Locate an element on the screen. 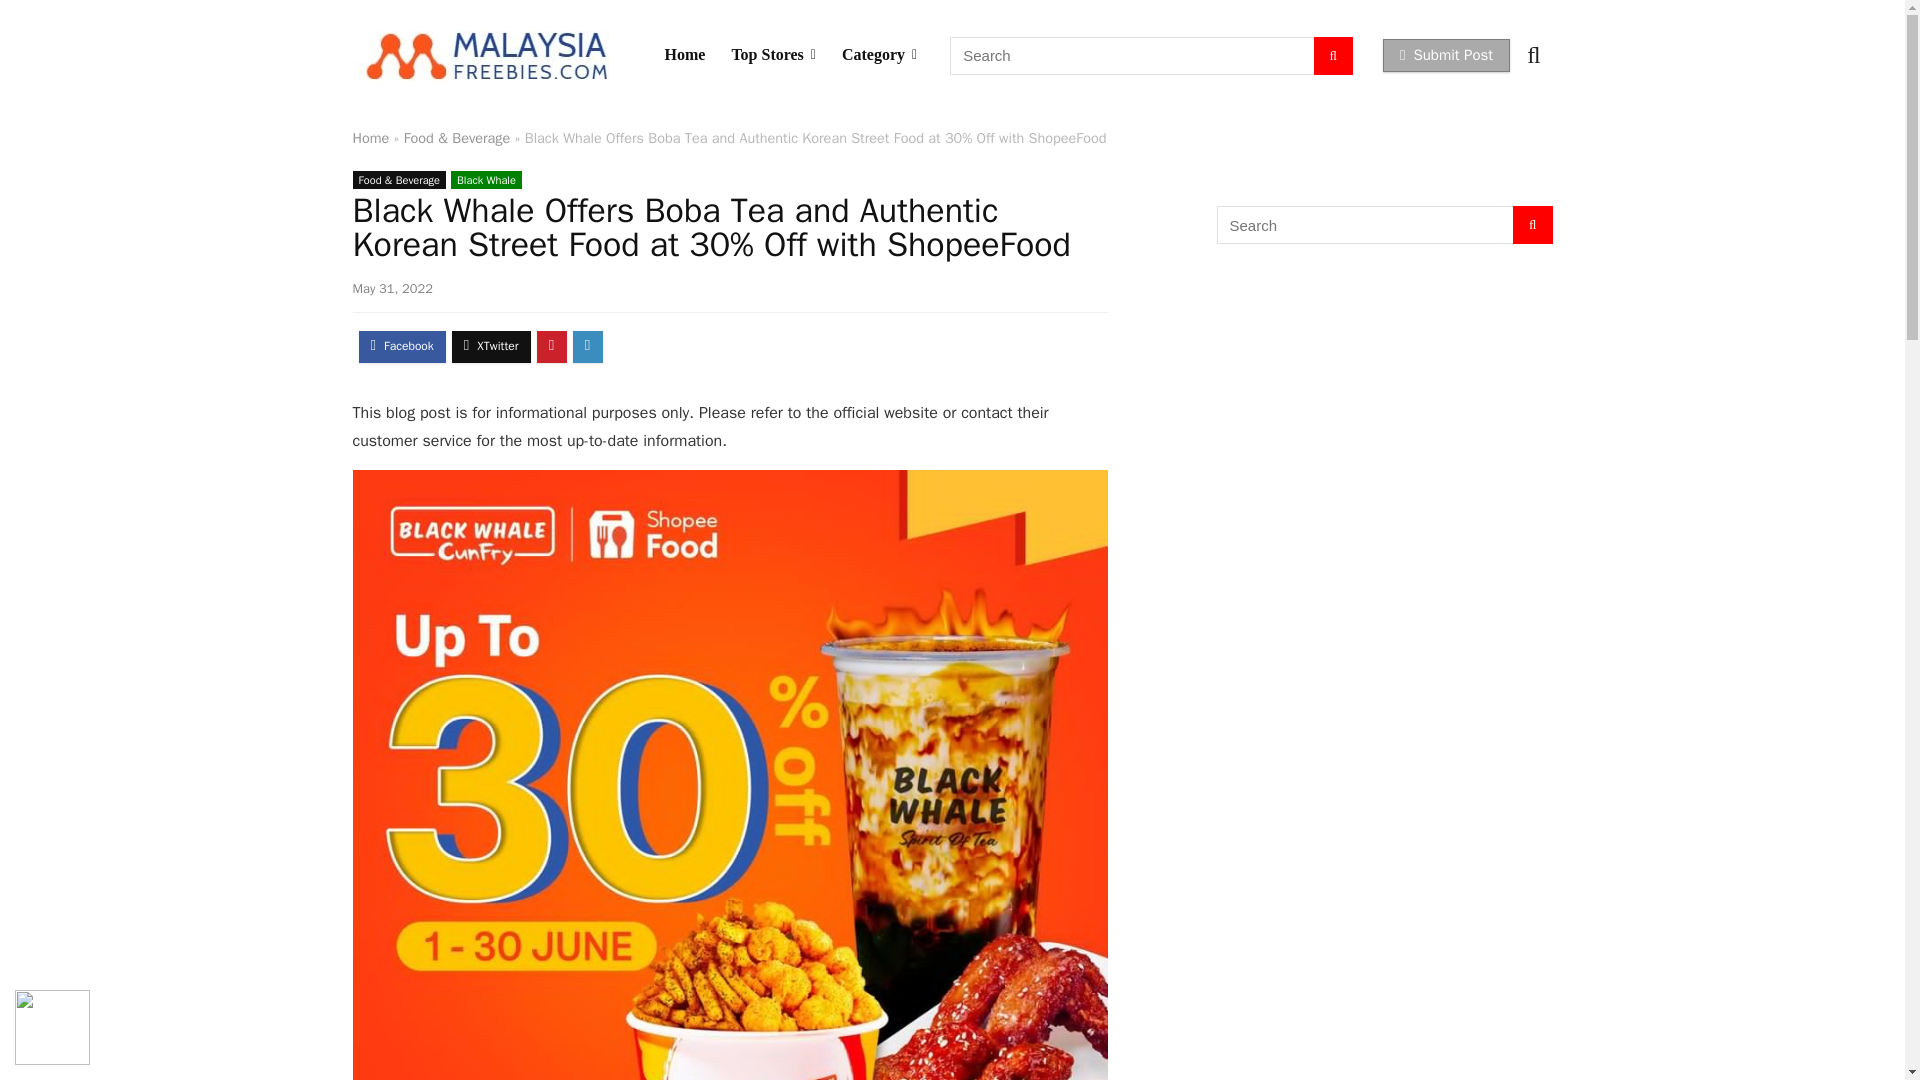  Submit Post is located at coordinates (1446, 55).